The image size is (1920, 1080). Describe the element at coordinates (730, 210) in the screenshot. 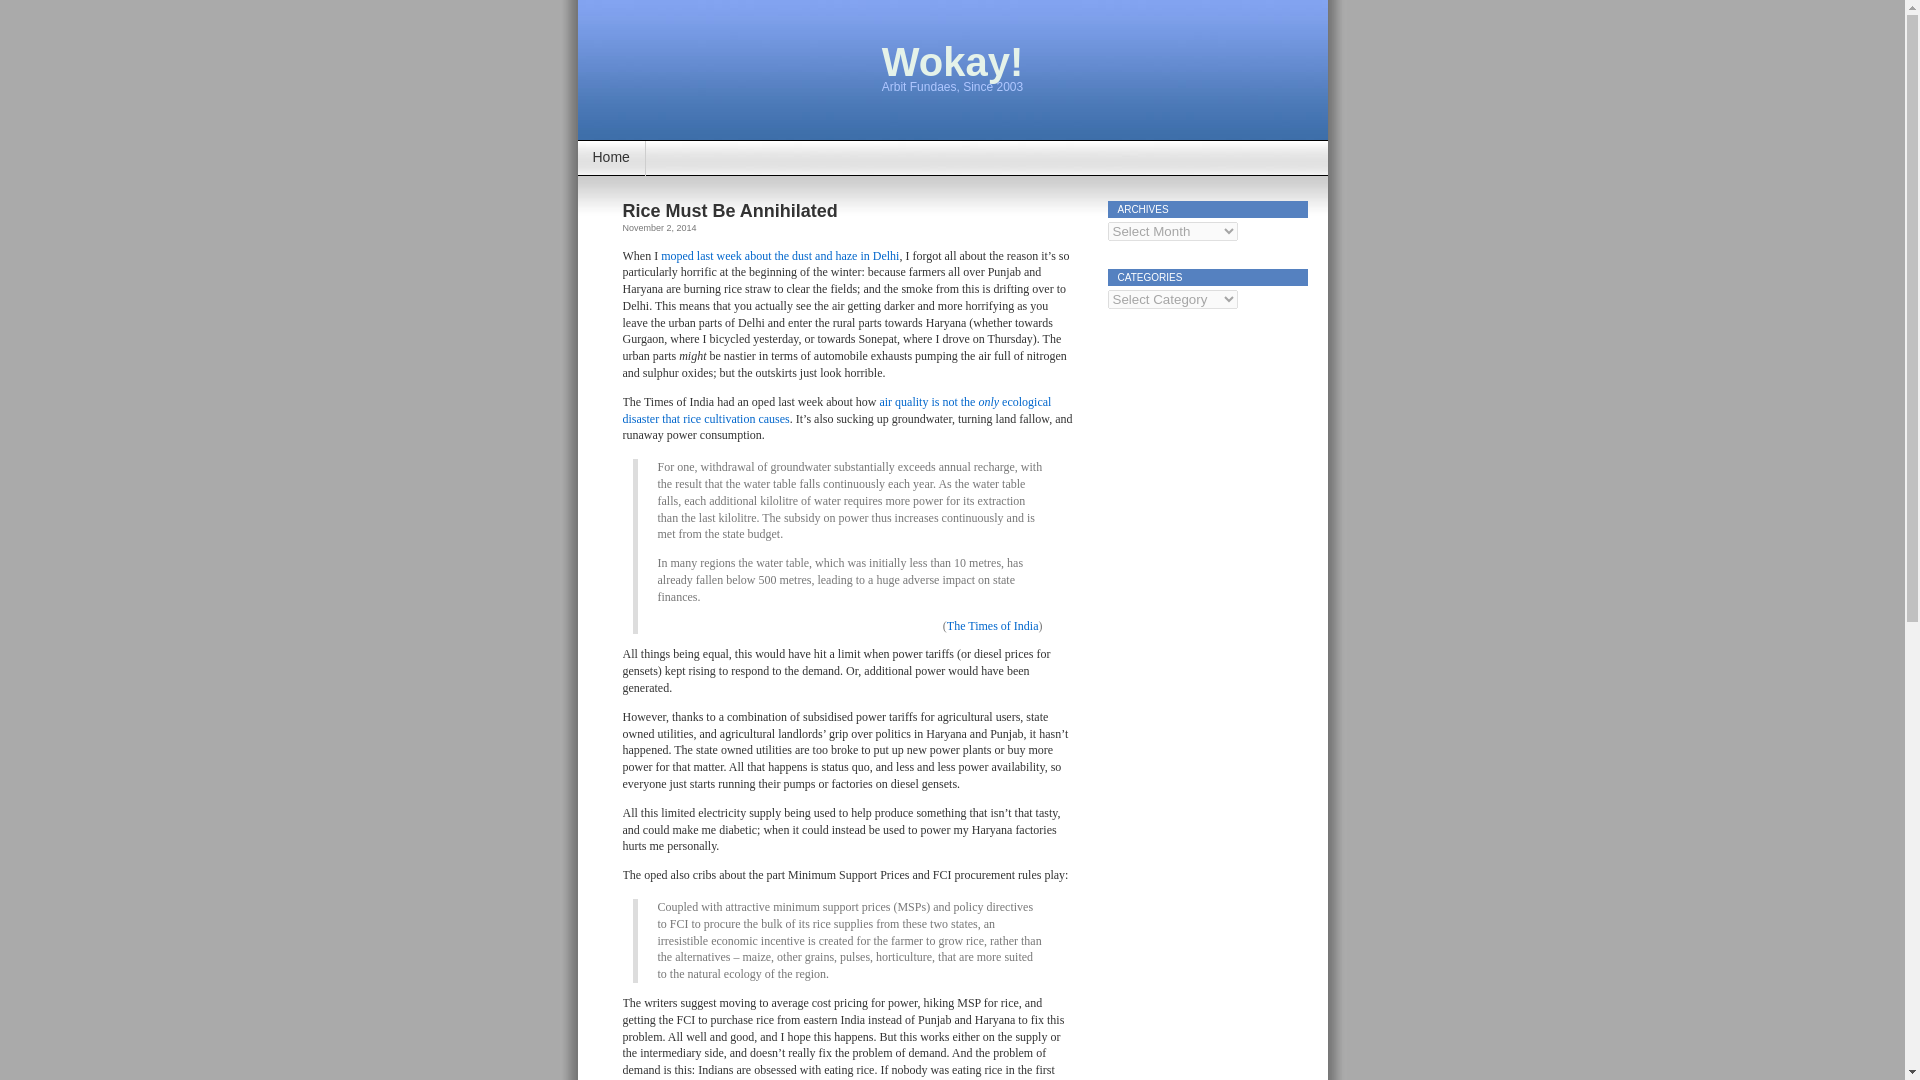

I see `Permanent Link to Rice Must Be Annihilated` at that location.